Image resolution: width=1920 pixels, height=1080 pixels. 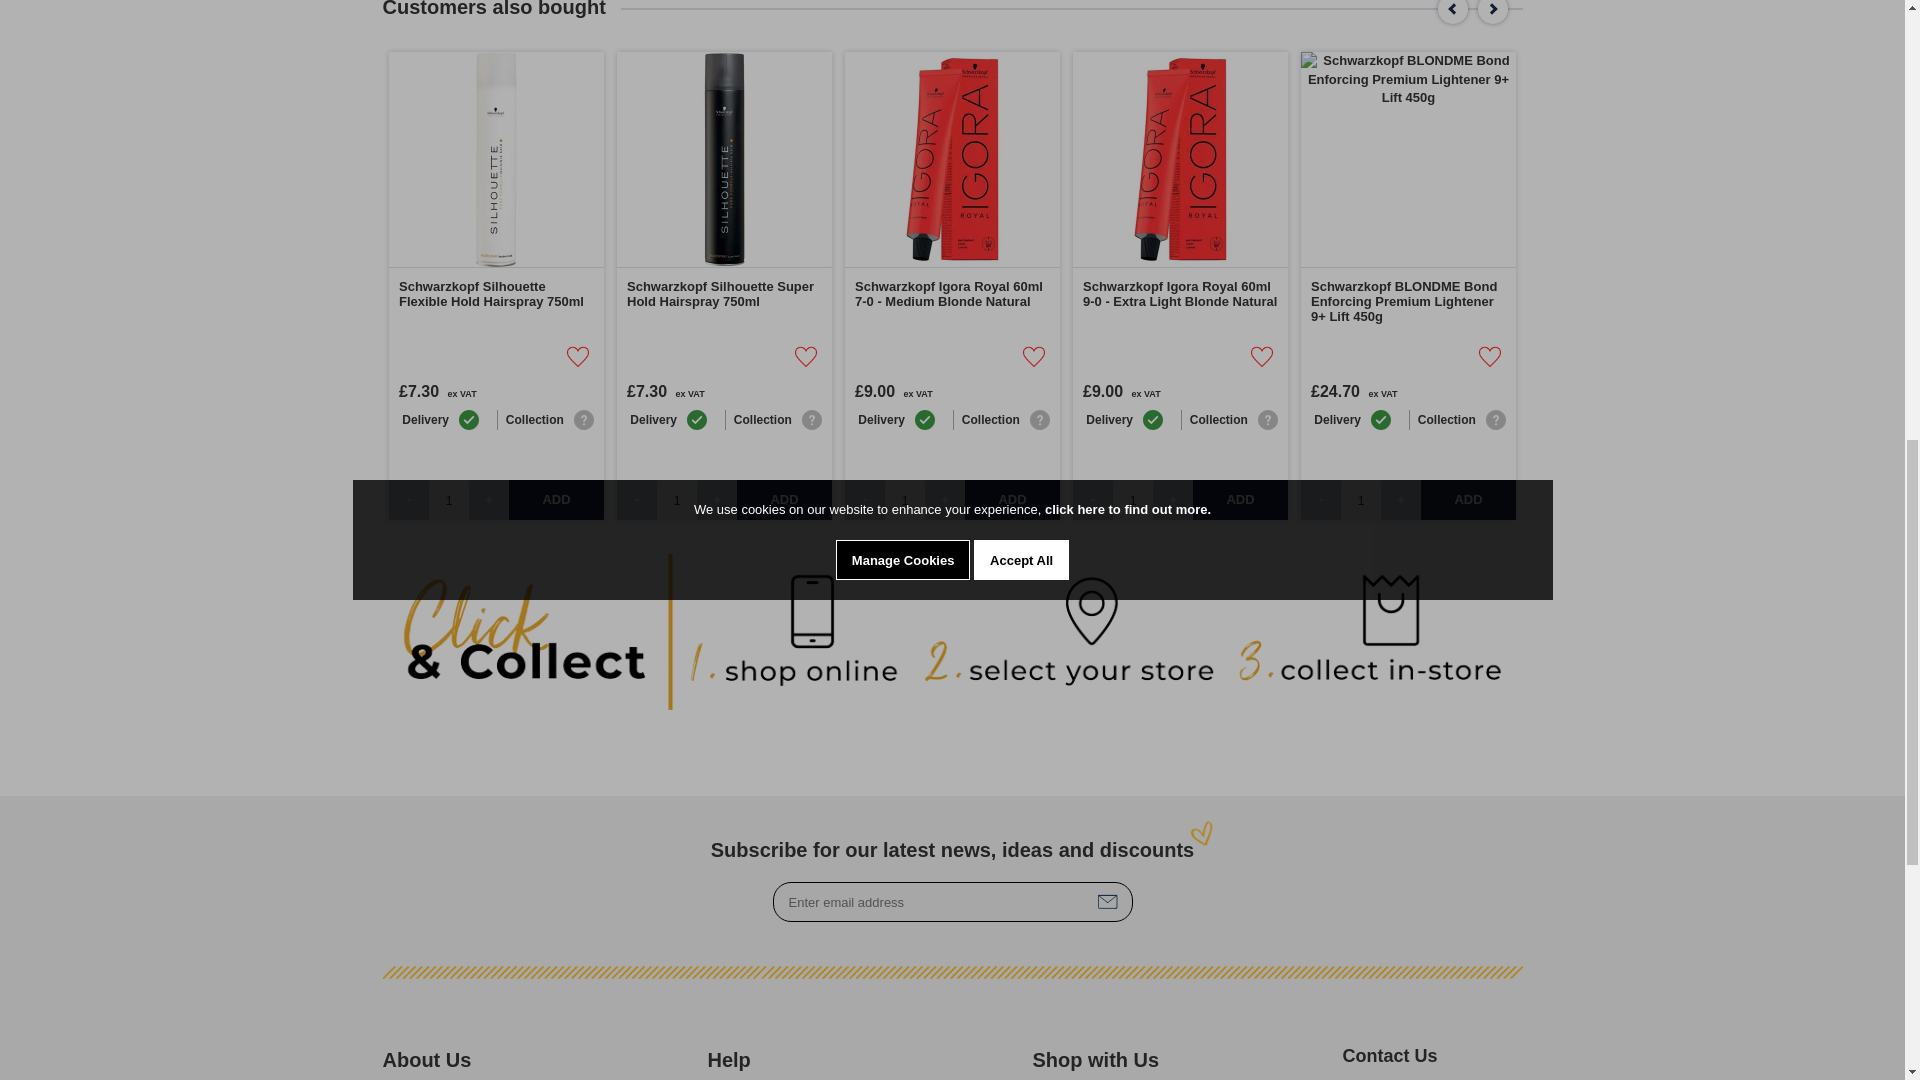 I want to click on 1, so click(x=1360, y=499).